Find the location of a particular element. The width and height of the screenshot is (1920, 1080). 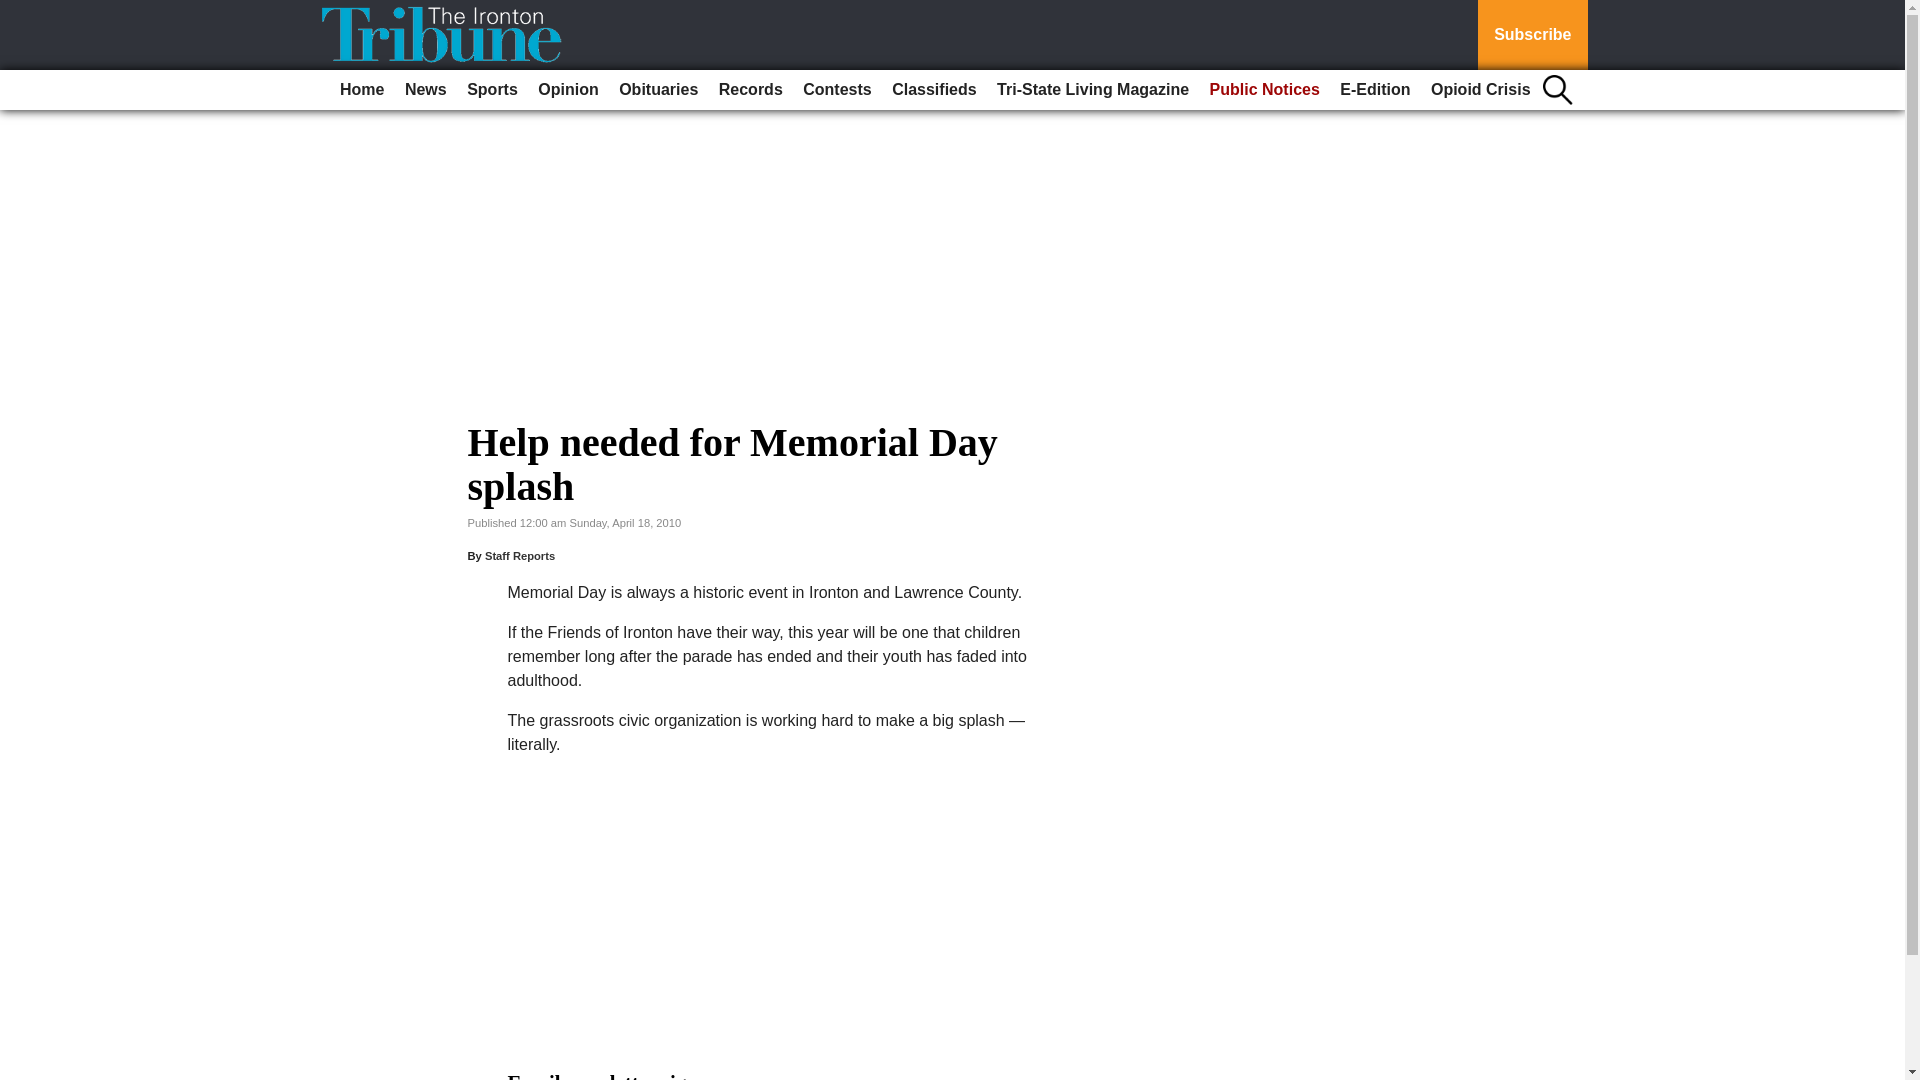

Staff Reports is located at coordinates (520, 555).